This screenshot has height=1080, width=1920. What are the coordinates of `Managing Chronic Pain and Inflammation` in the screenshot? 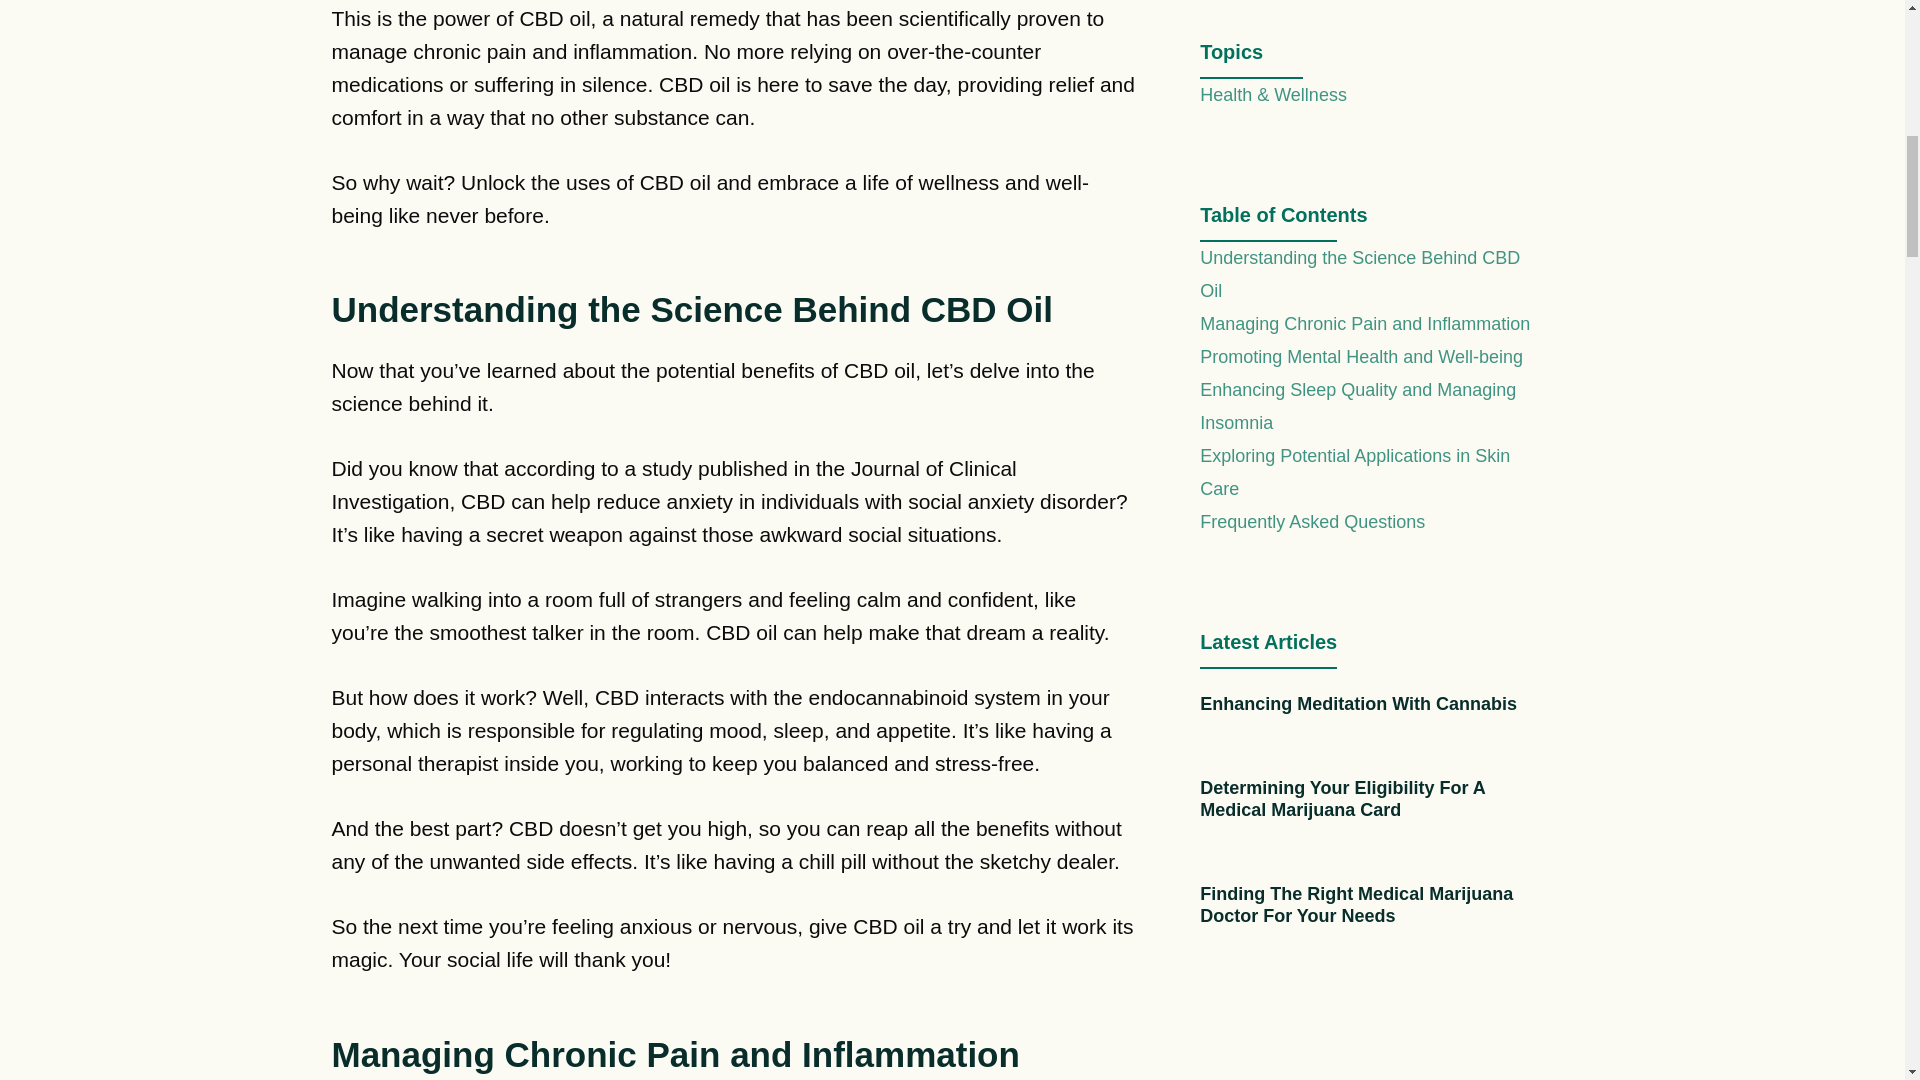 It's located at (1365, 324).